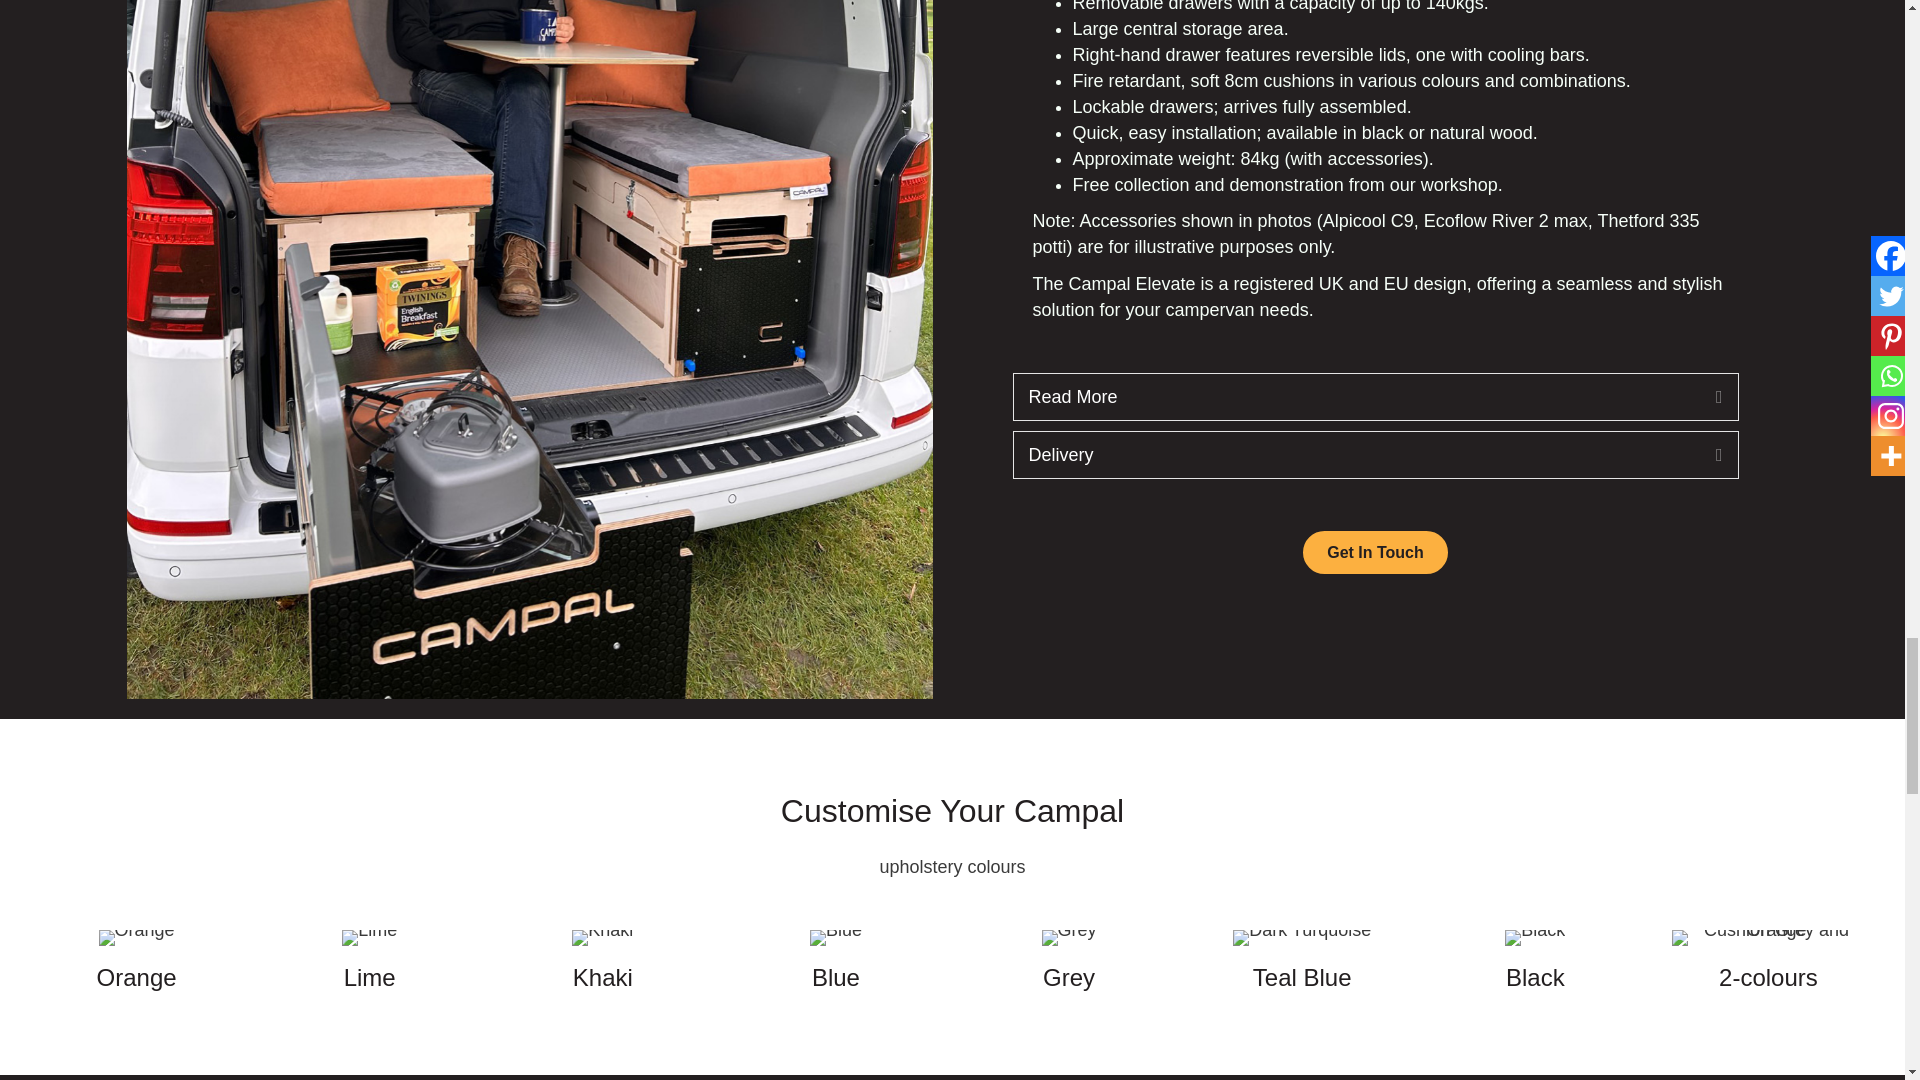 This screenshot has height=1080, width=1920. Describe the element at coordinates (1704, 397) in the screenshot. I see `Expand` at that location.